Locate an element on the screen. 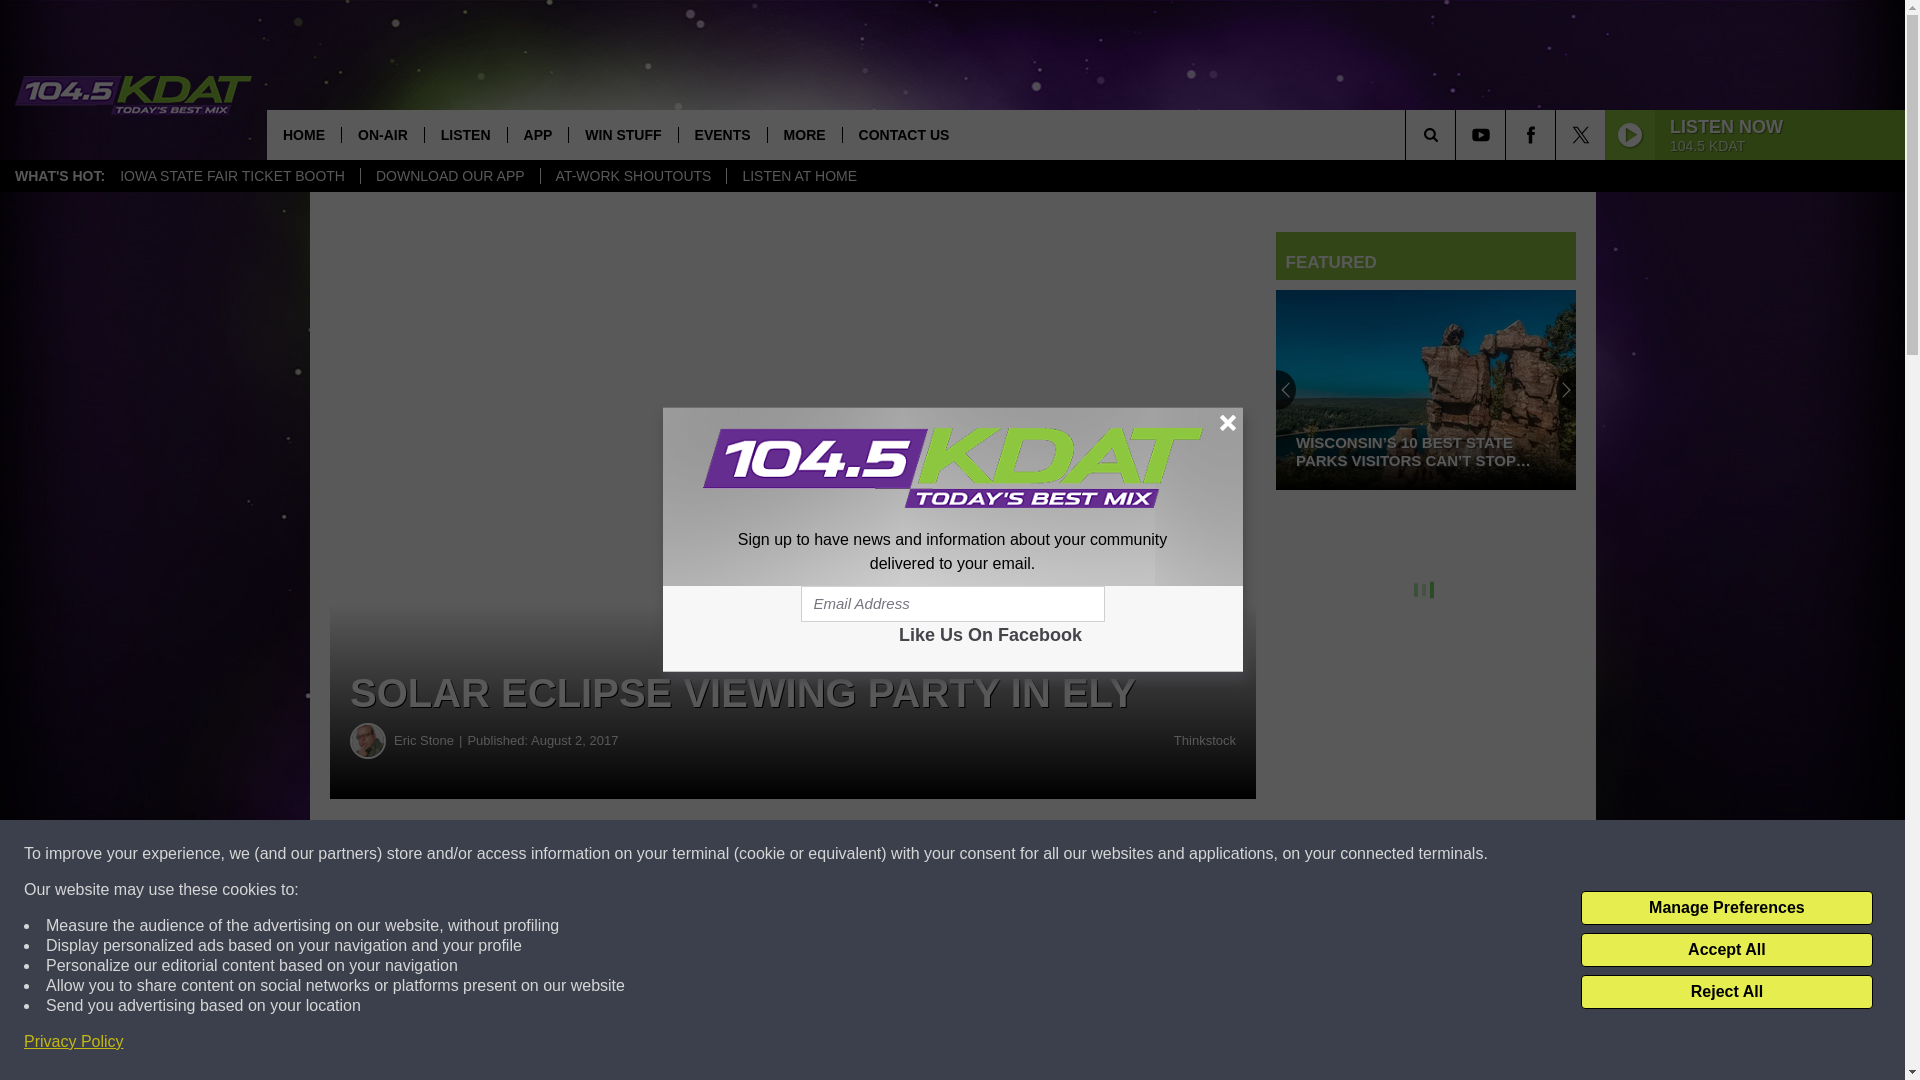  IOWA STATE FAIR TICKET BOOTH is located at coordinates (232, 176).